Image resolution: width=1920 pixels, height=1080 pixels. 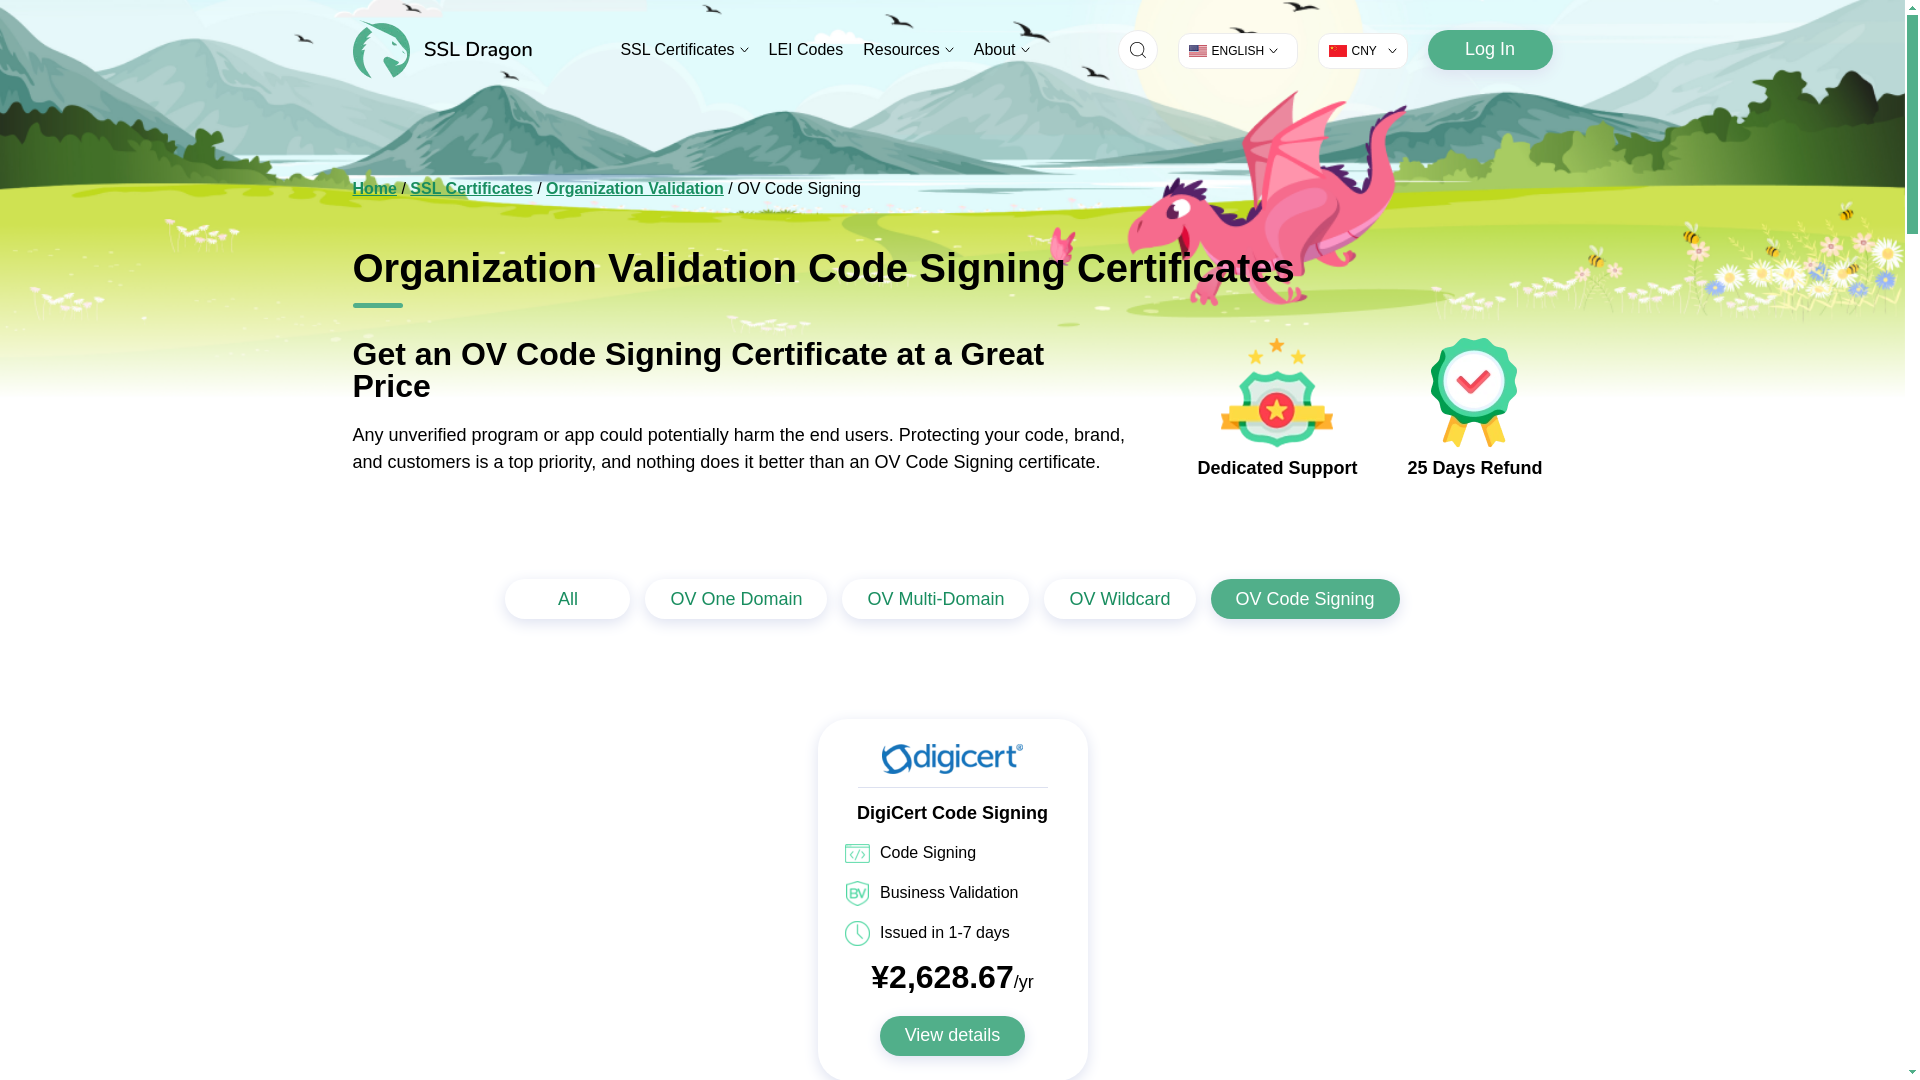 What do you see at coordinates (806, 49) in the screenshot?
I see `LEI Codes` at bounding box center [806, 49].